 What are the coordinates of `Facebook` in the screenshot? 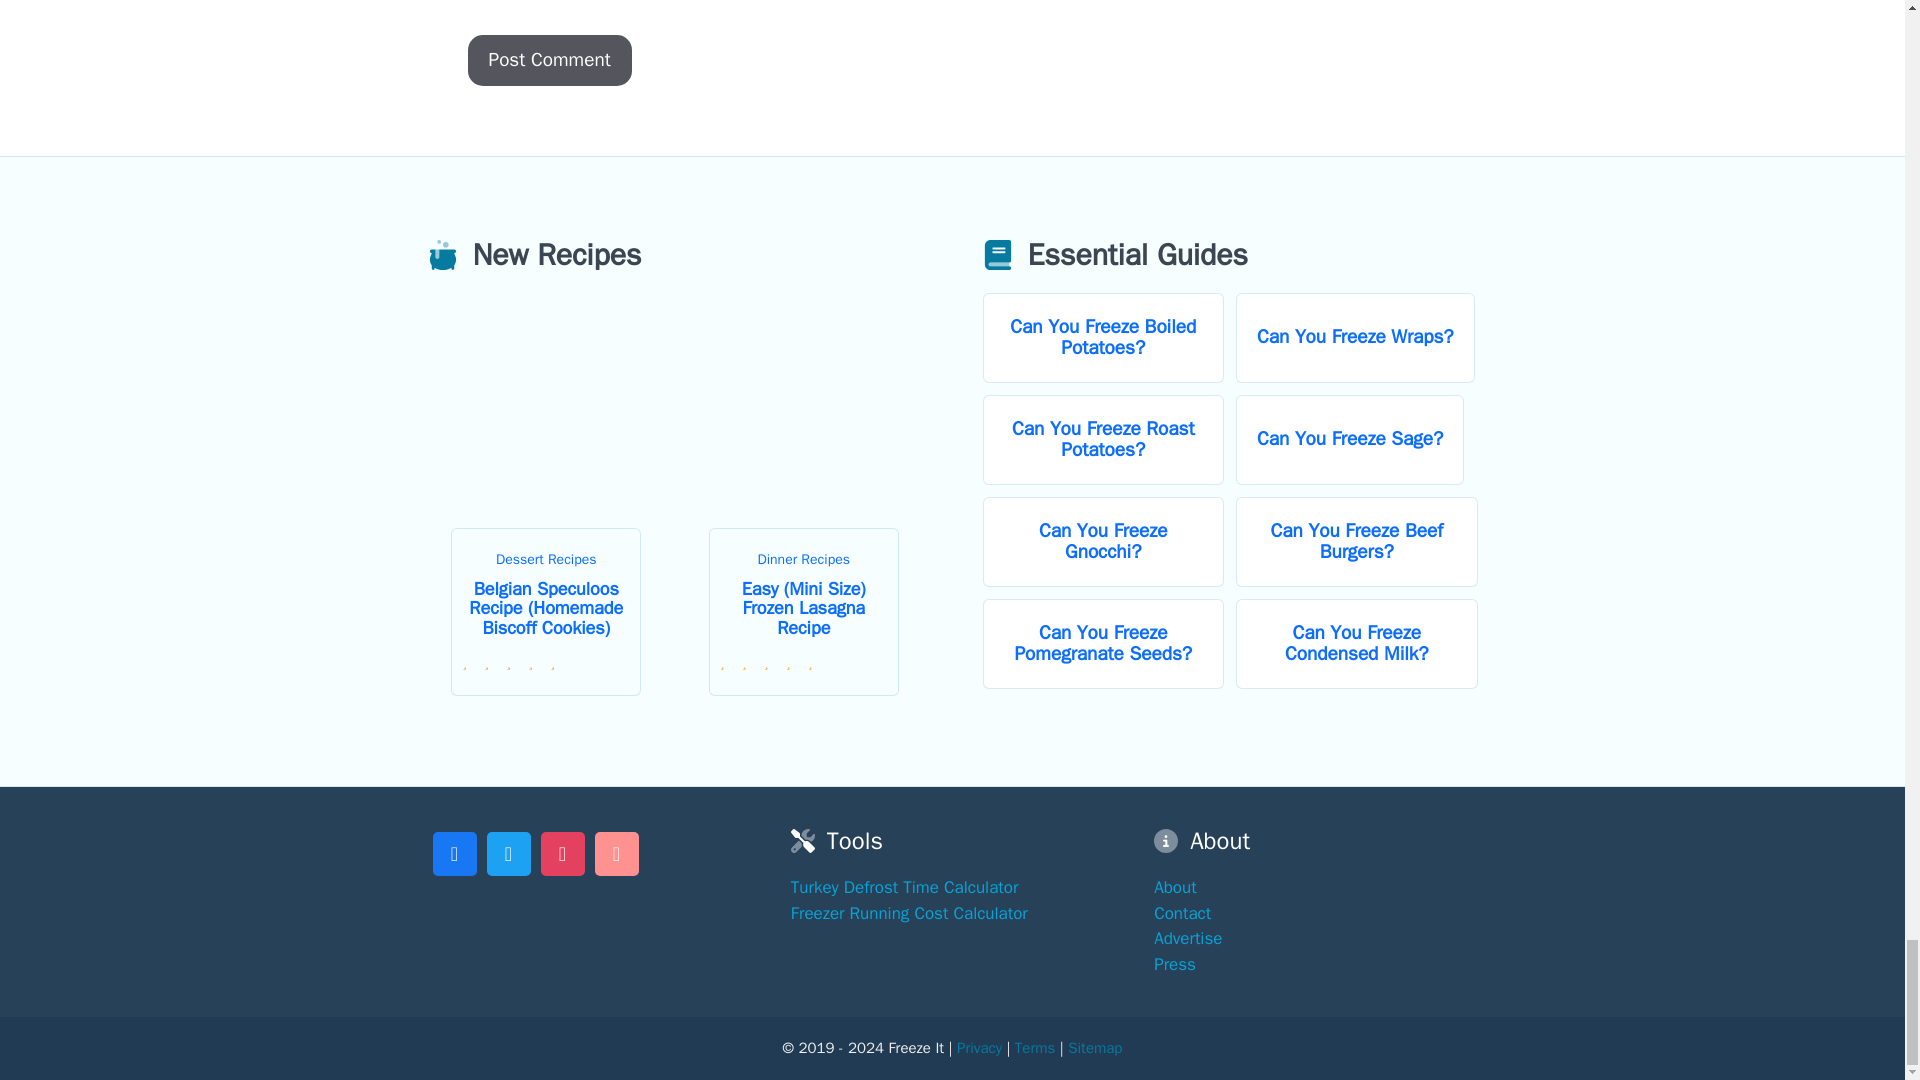 It's located at (454, 851).